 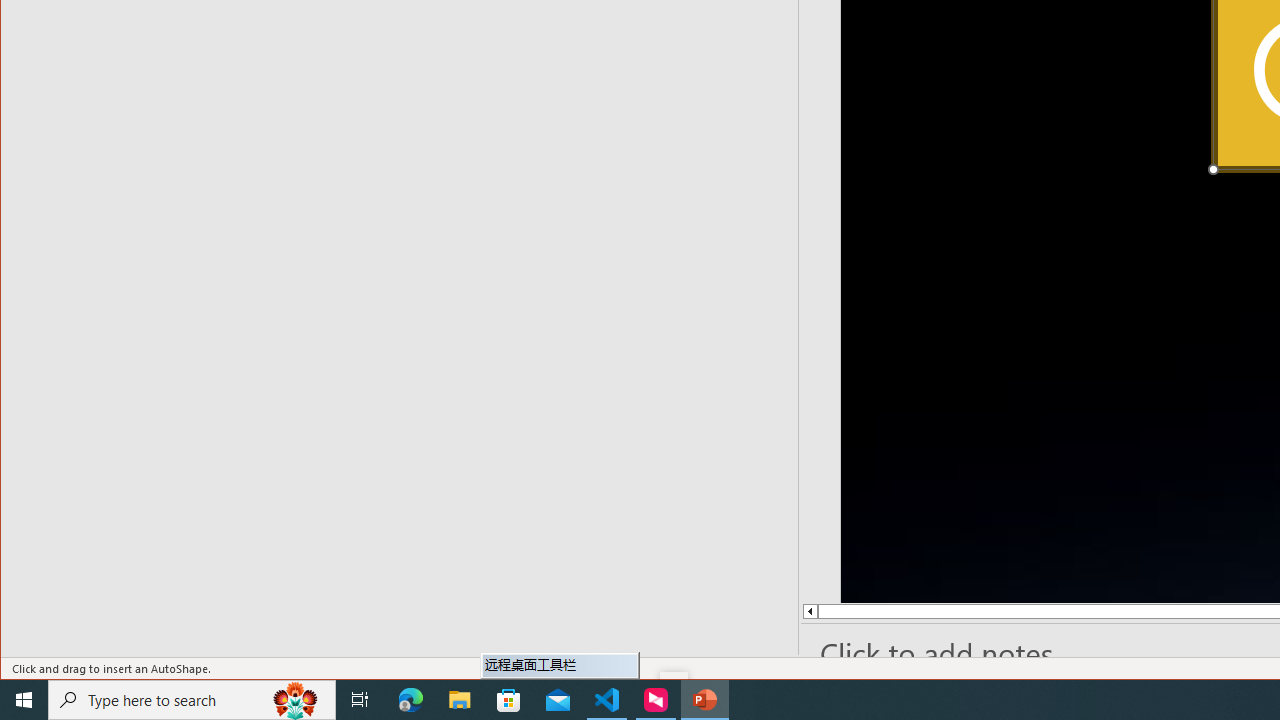 I want to click on File Explorer, so click(x=460, y=700).